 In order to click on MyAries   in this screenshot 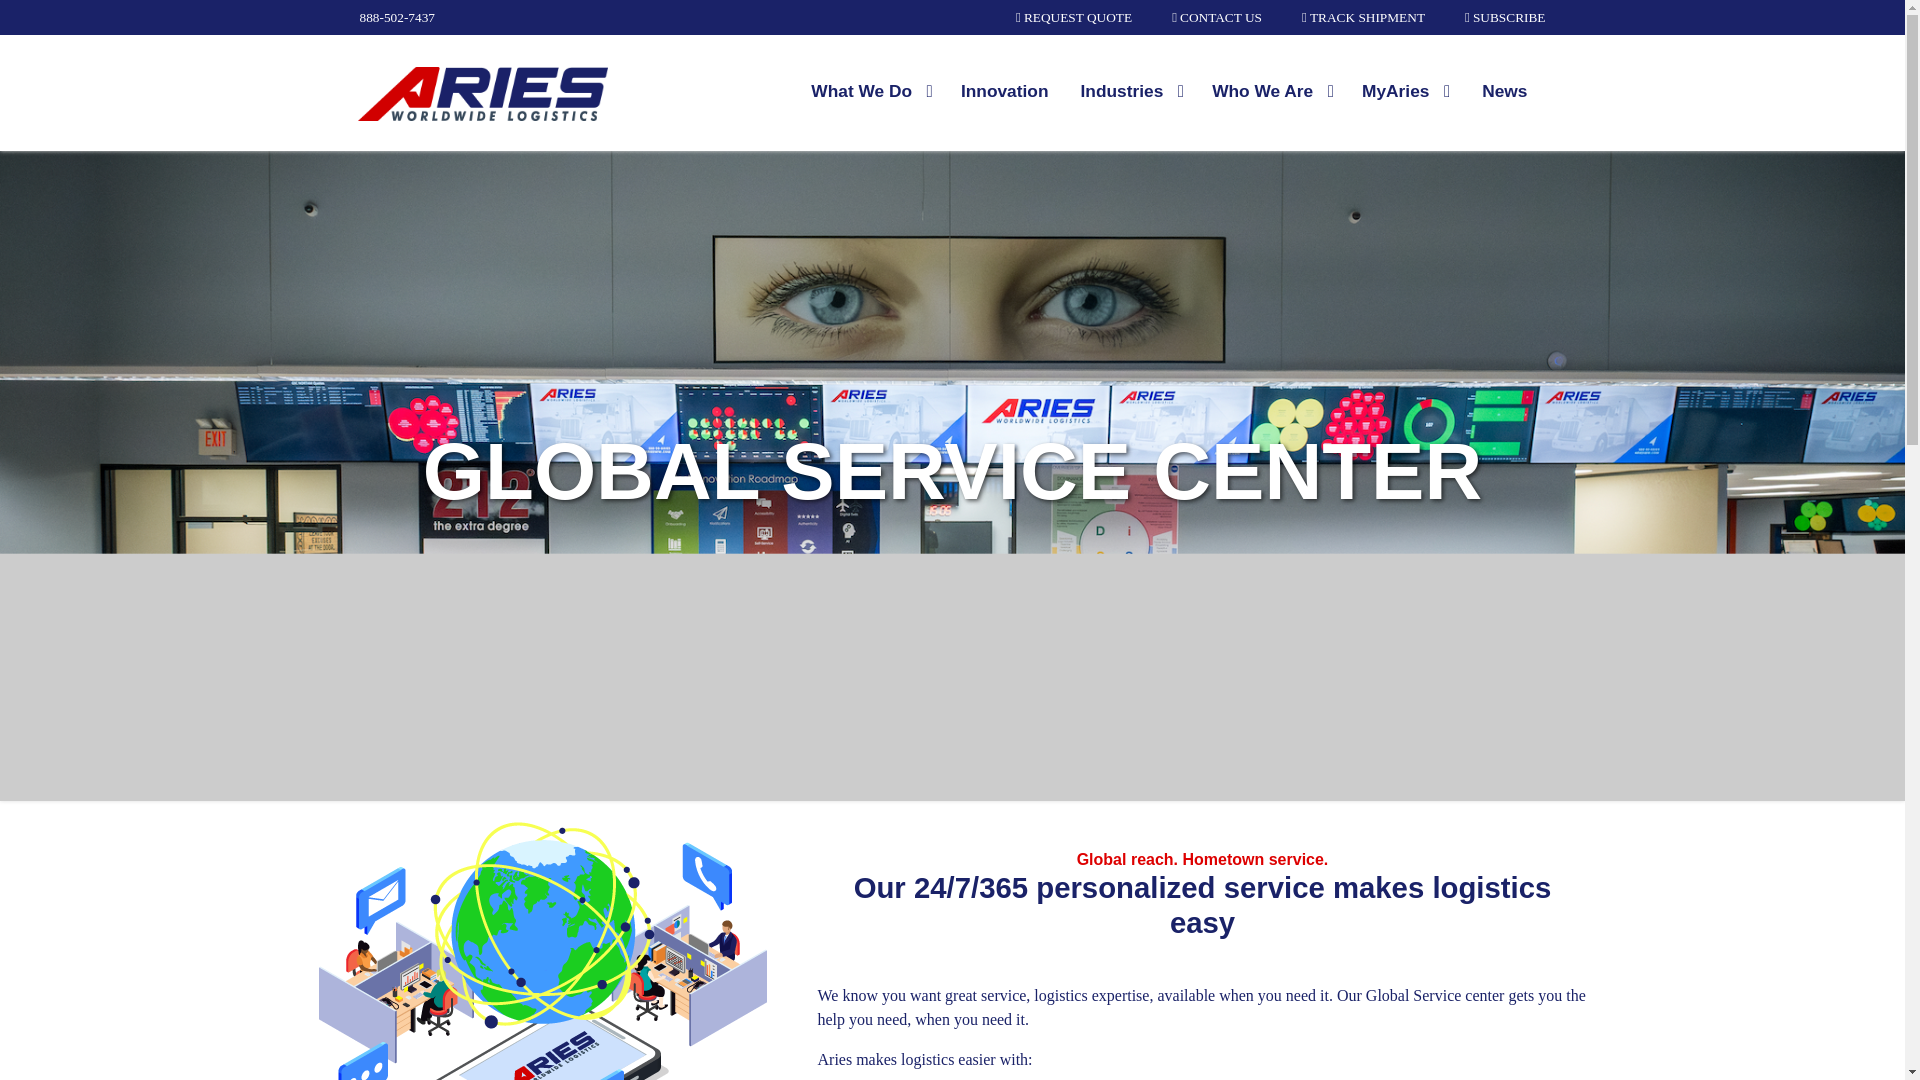, I will do `click(1405, 91)`.